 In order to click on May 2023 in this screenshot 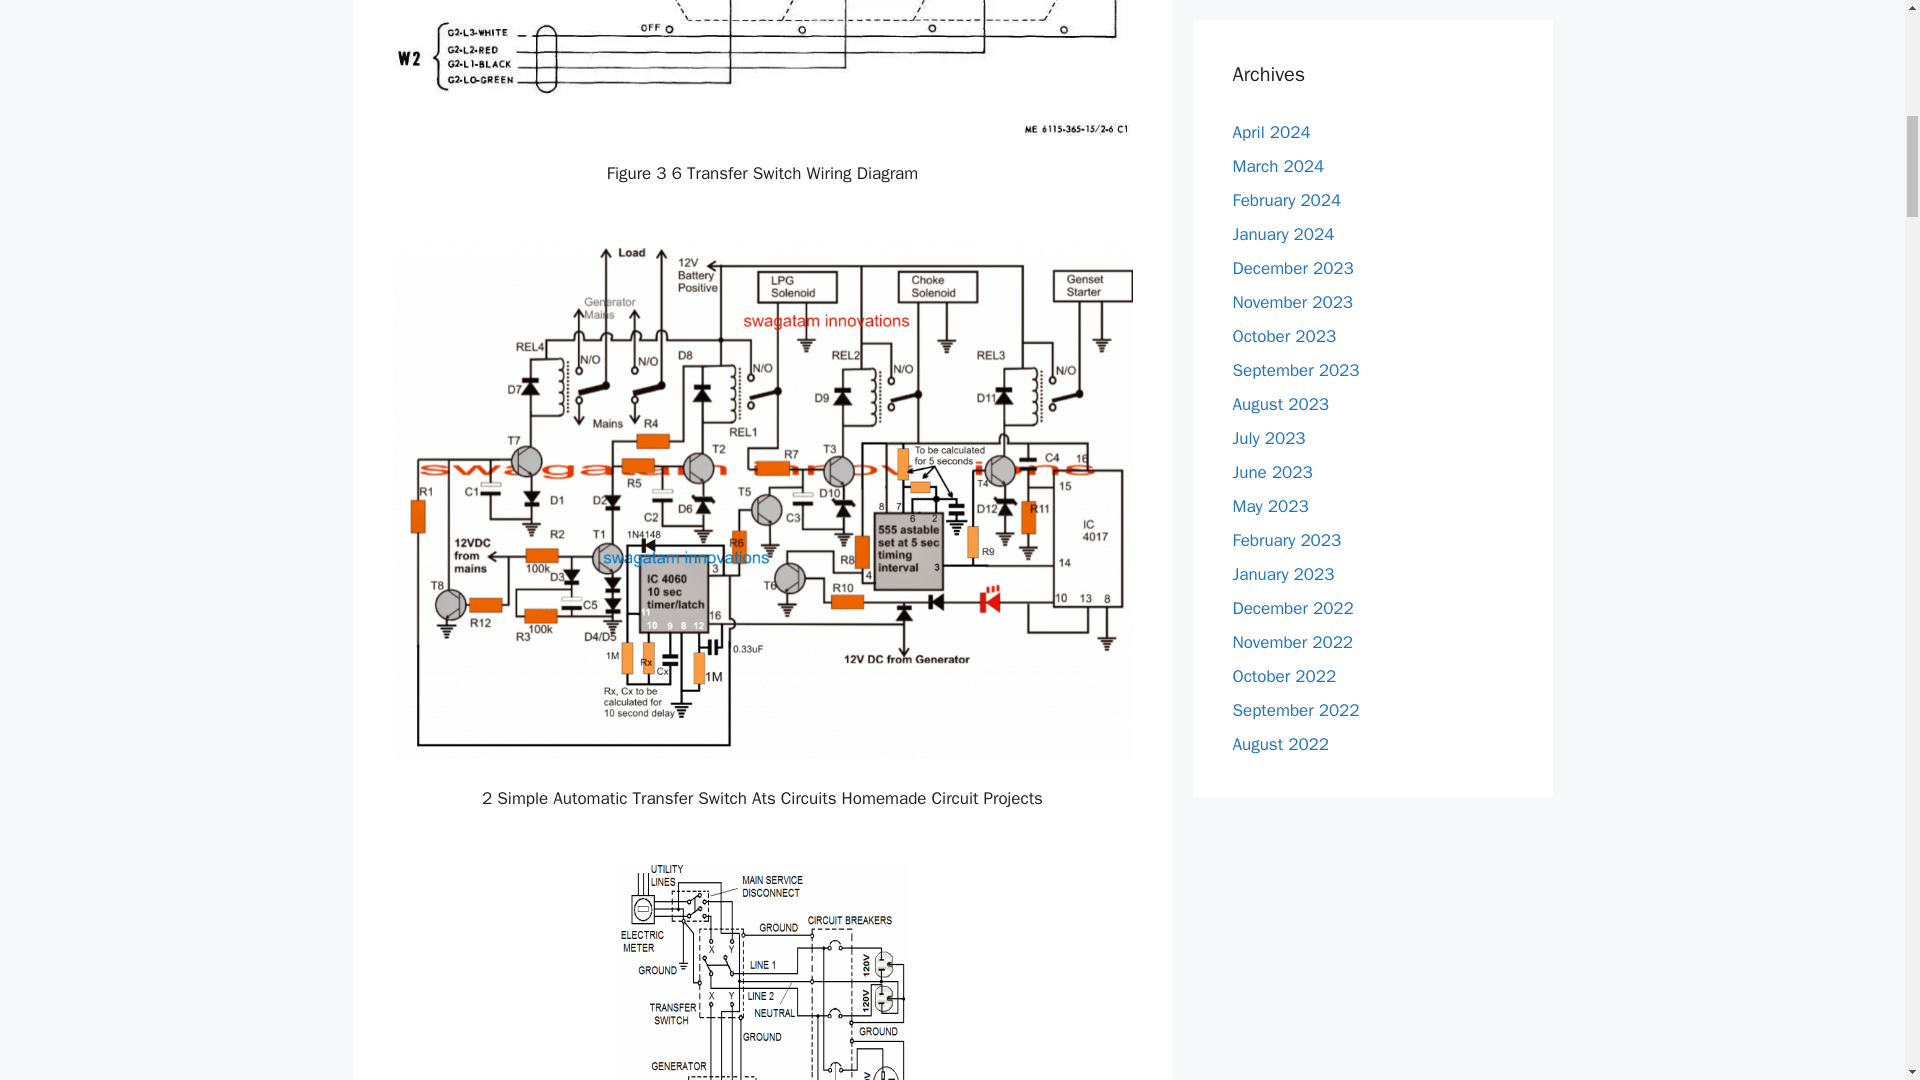, I will do `click(1270, 506)`.